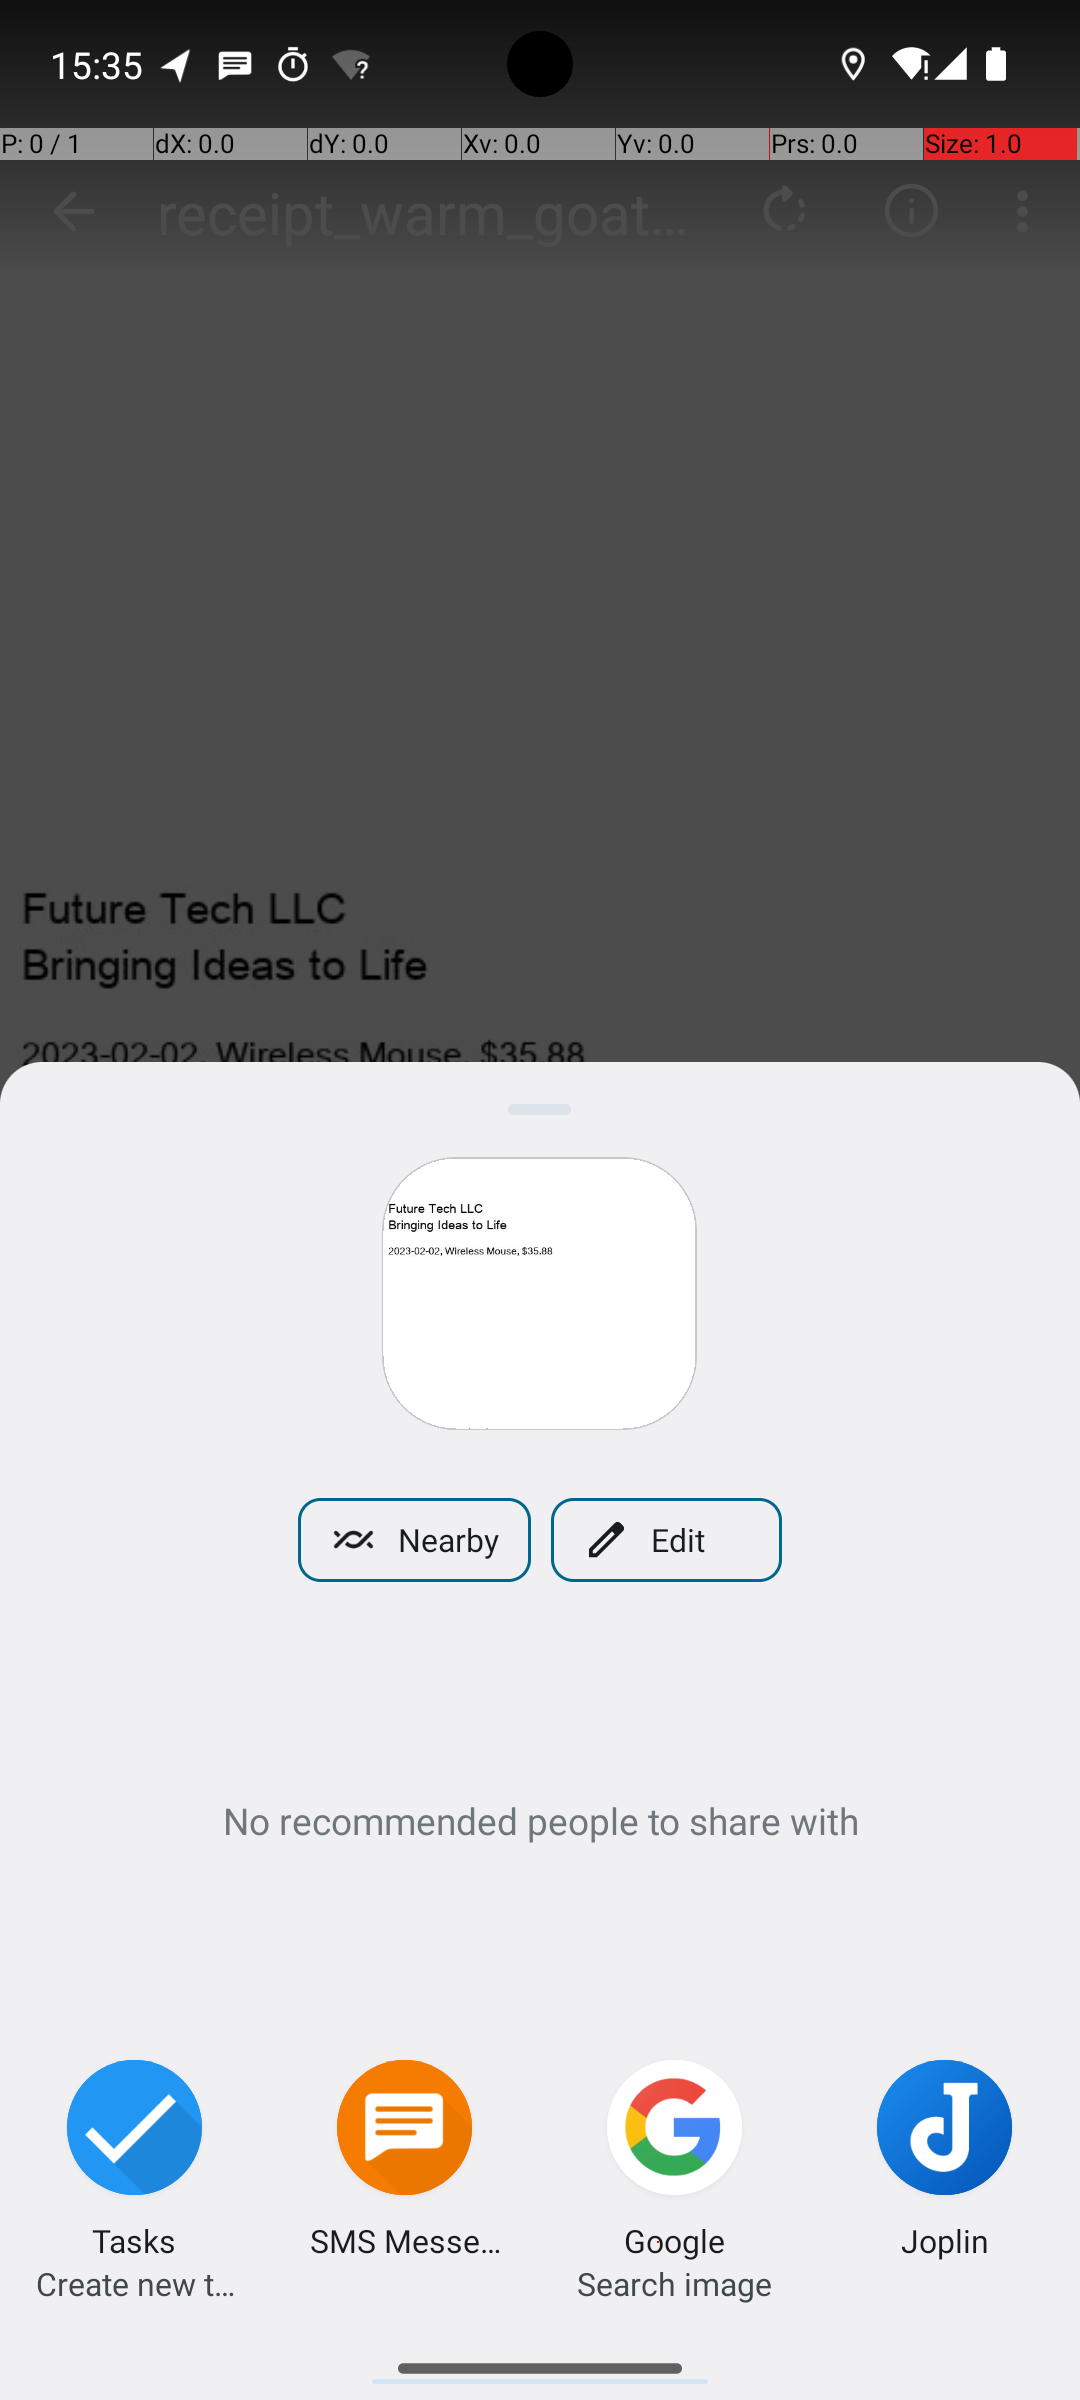 This screenshot has height=2400, width=1080. What do you see at coordinates (674, 2284) in the screenshot?
I see `Search image` at bounding box center [674, 2284].